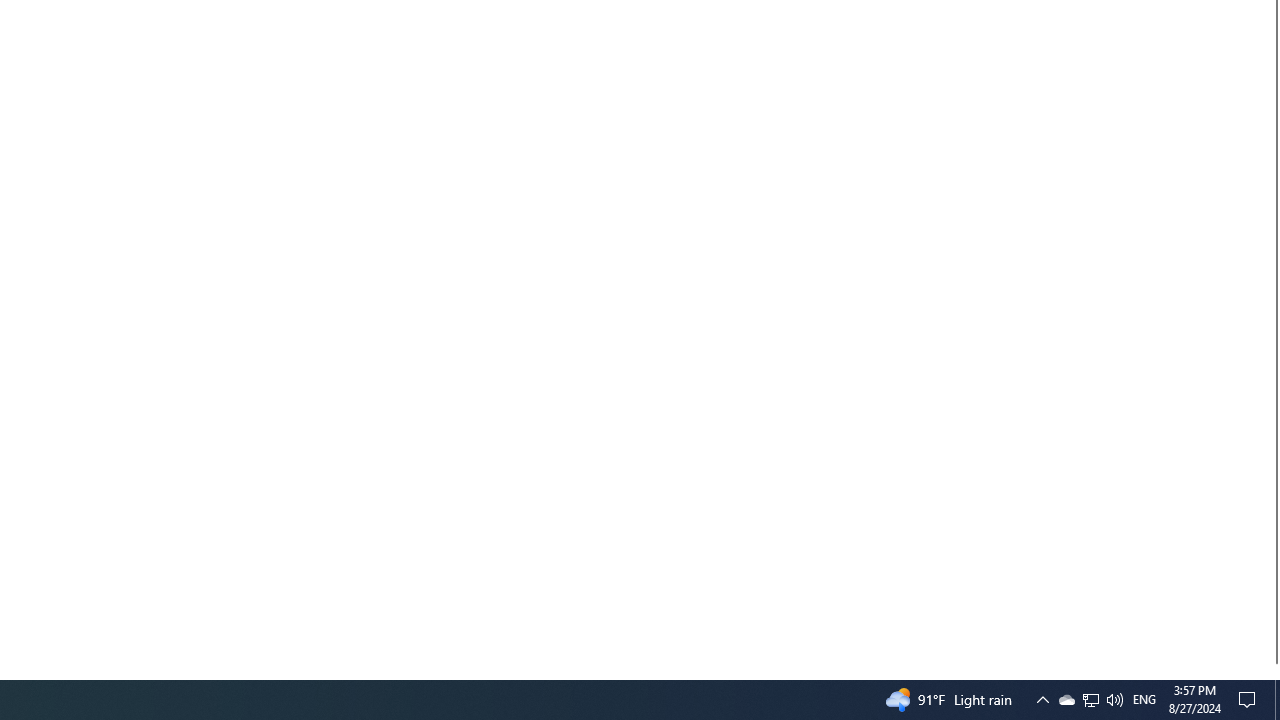 This screenshot has height=720, width=1280. I want to click on Notification Chevron, so click(1066, 700).